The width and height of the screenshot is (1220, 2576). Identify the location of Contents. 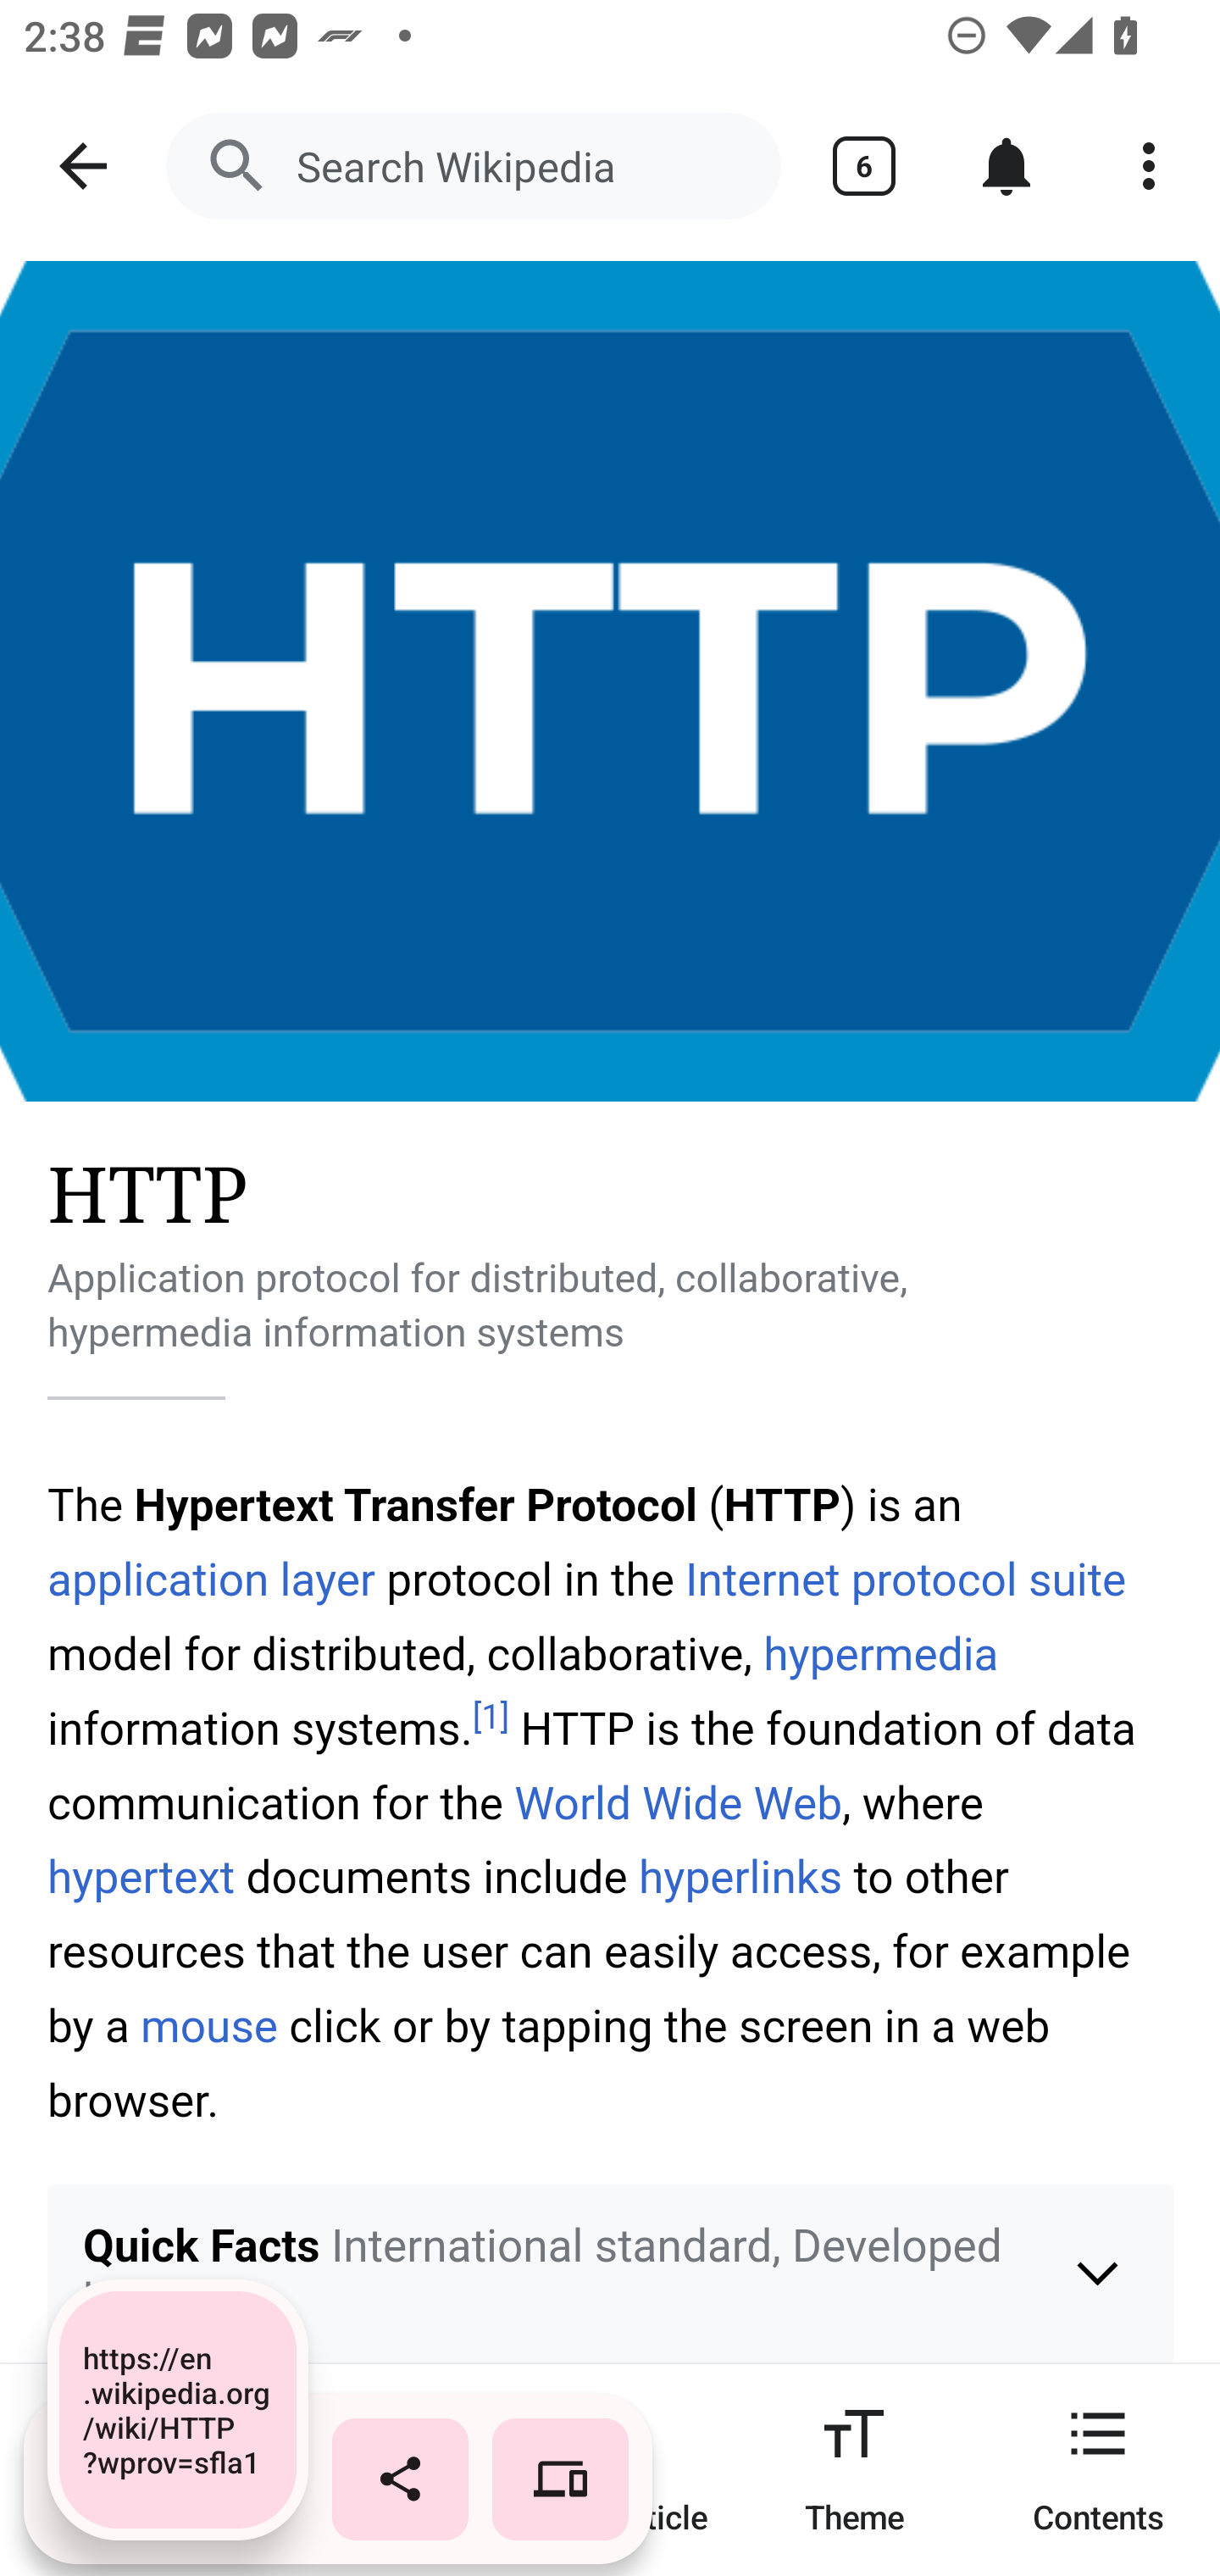
(1098, 2469).